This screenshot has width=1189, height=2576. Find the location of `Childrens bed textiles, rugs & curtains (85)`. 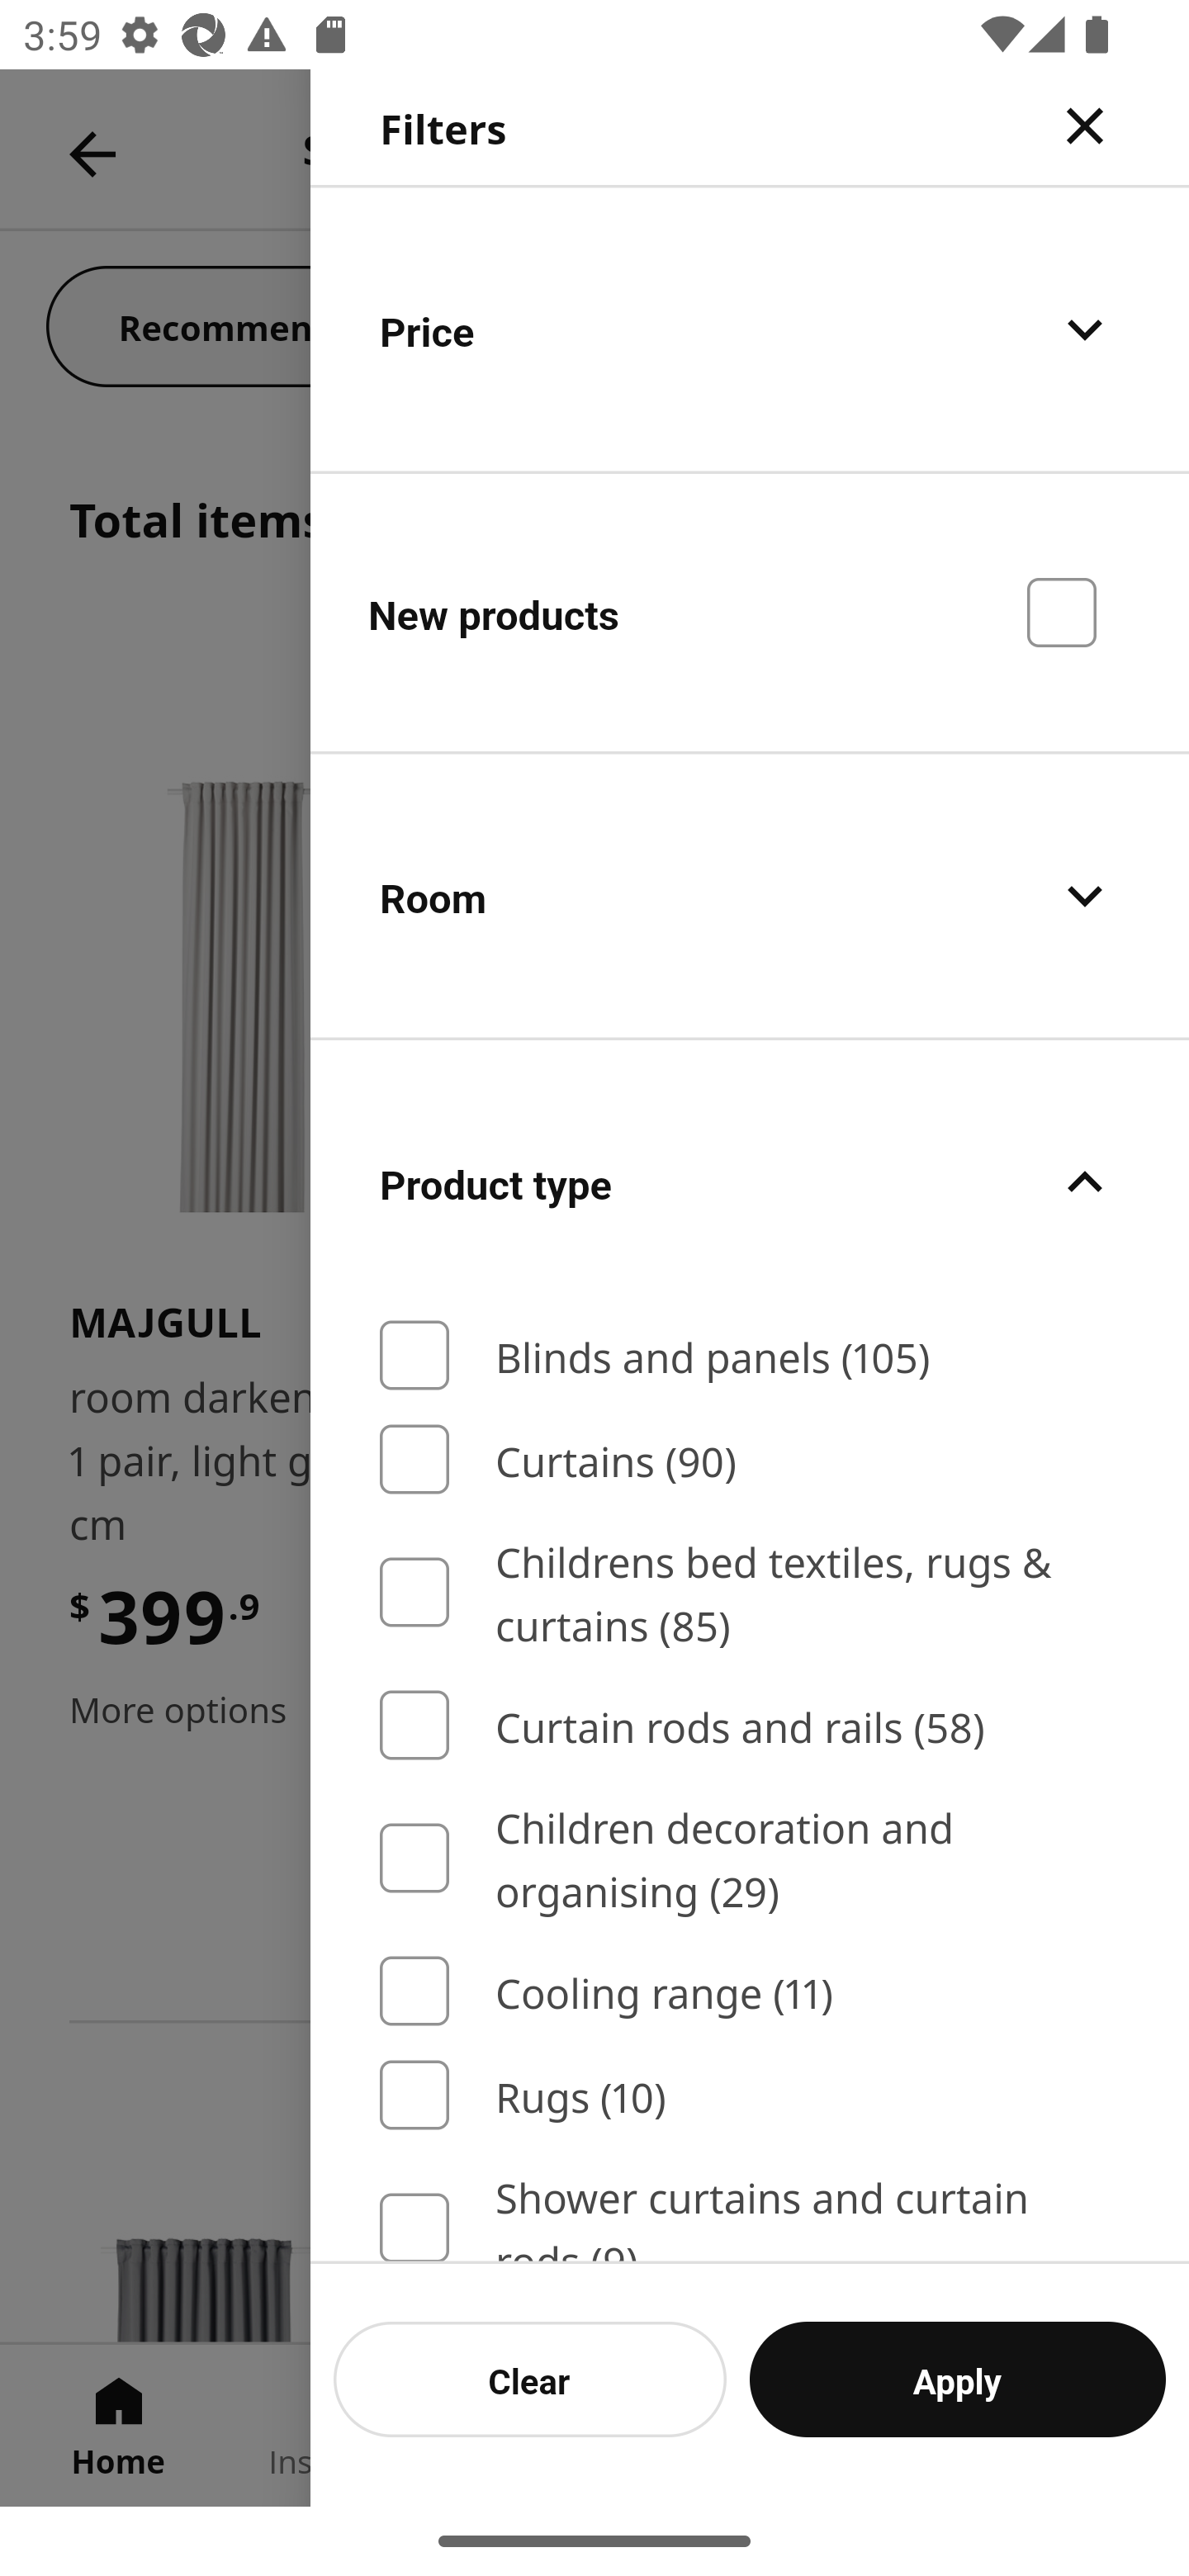

Childrens bed textiles, rugs & curtains (85) is located at coordinates (750, 1593).